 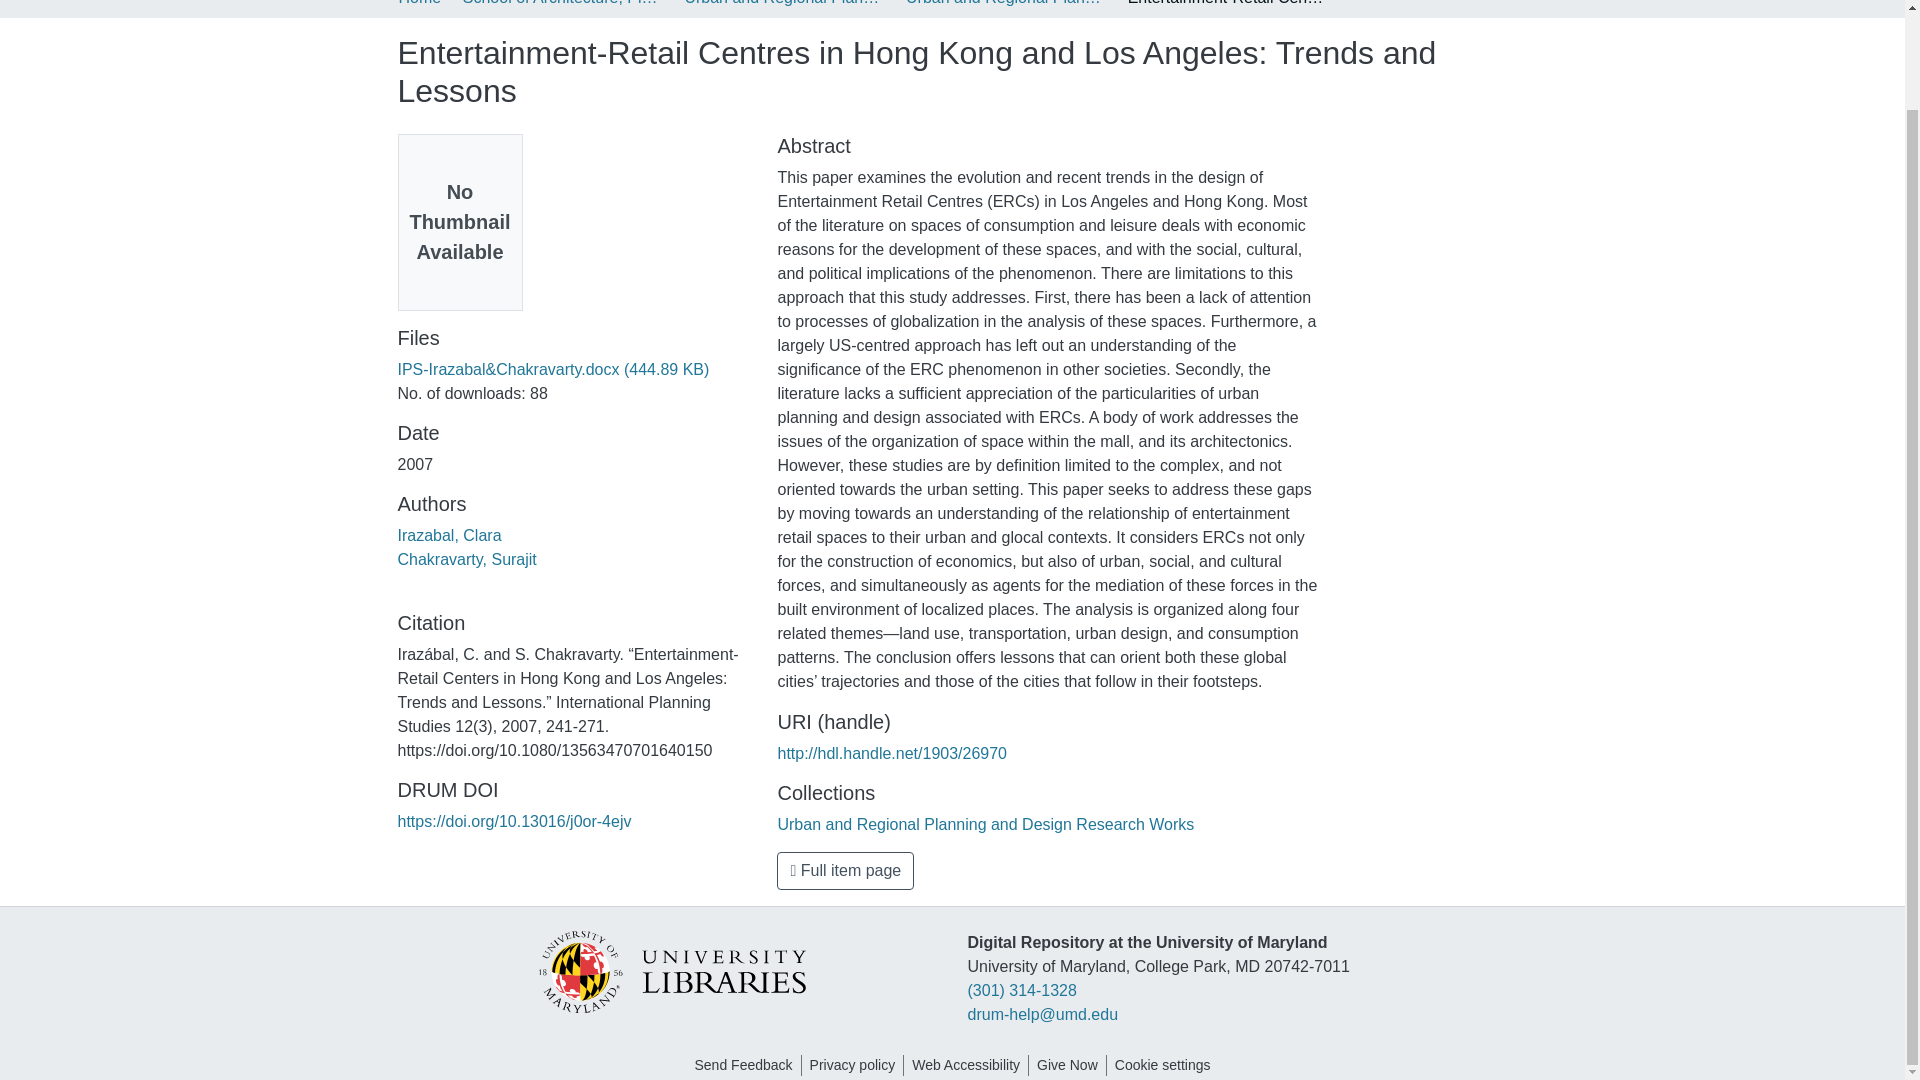 What do you see at coordinates (783, 4) in the screenshot?
I see `Urban and Regional Planning and Design` at bounding box center [783, 4].